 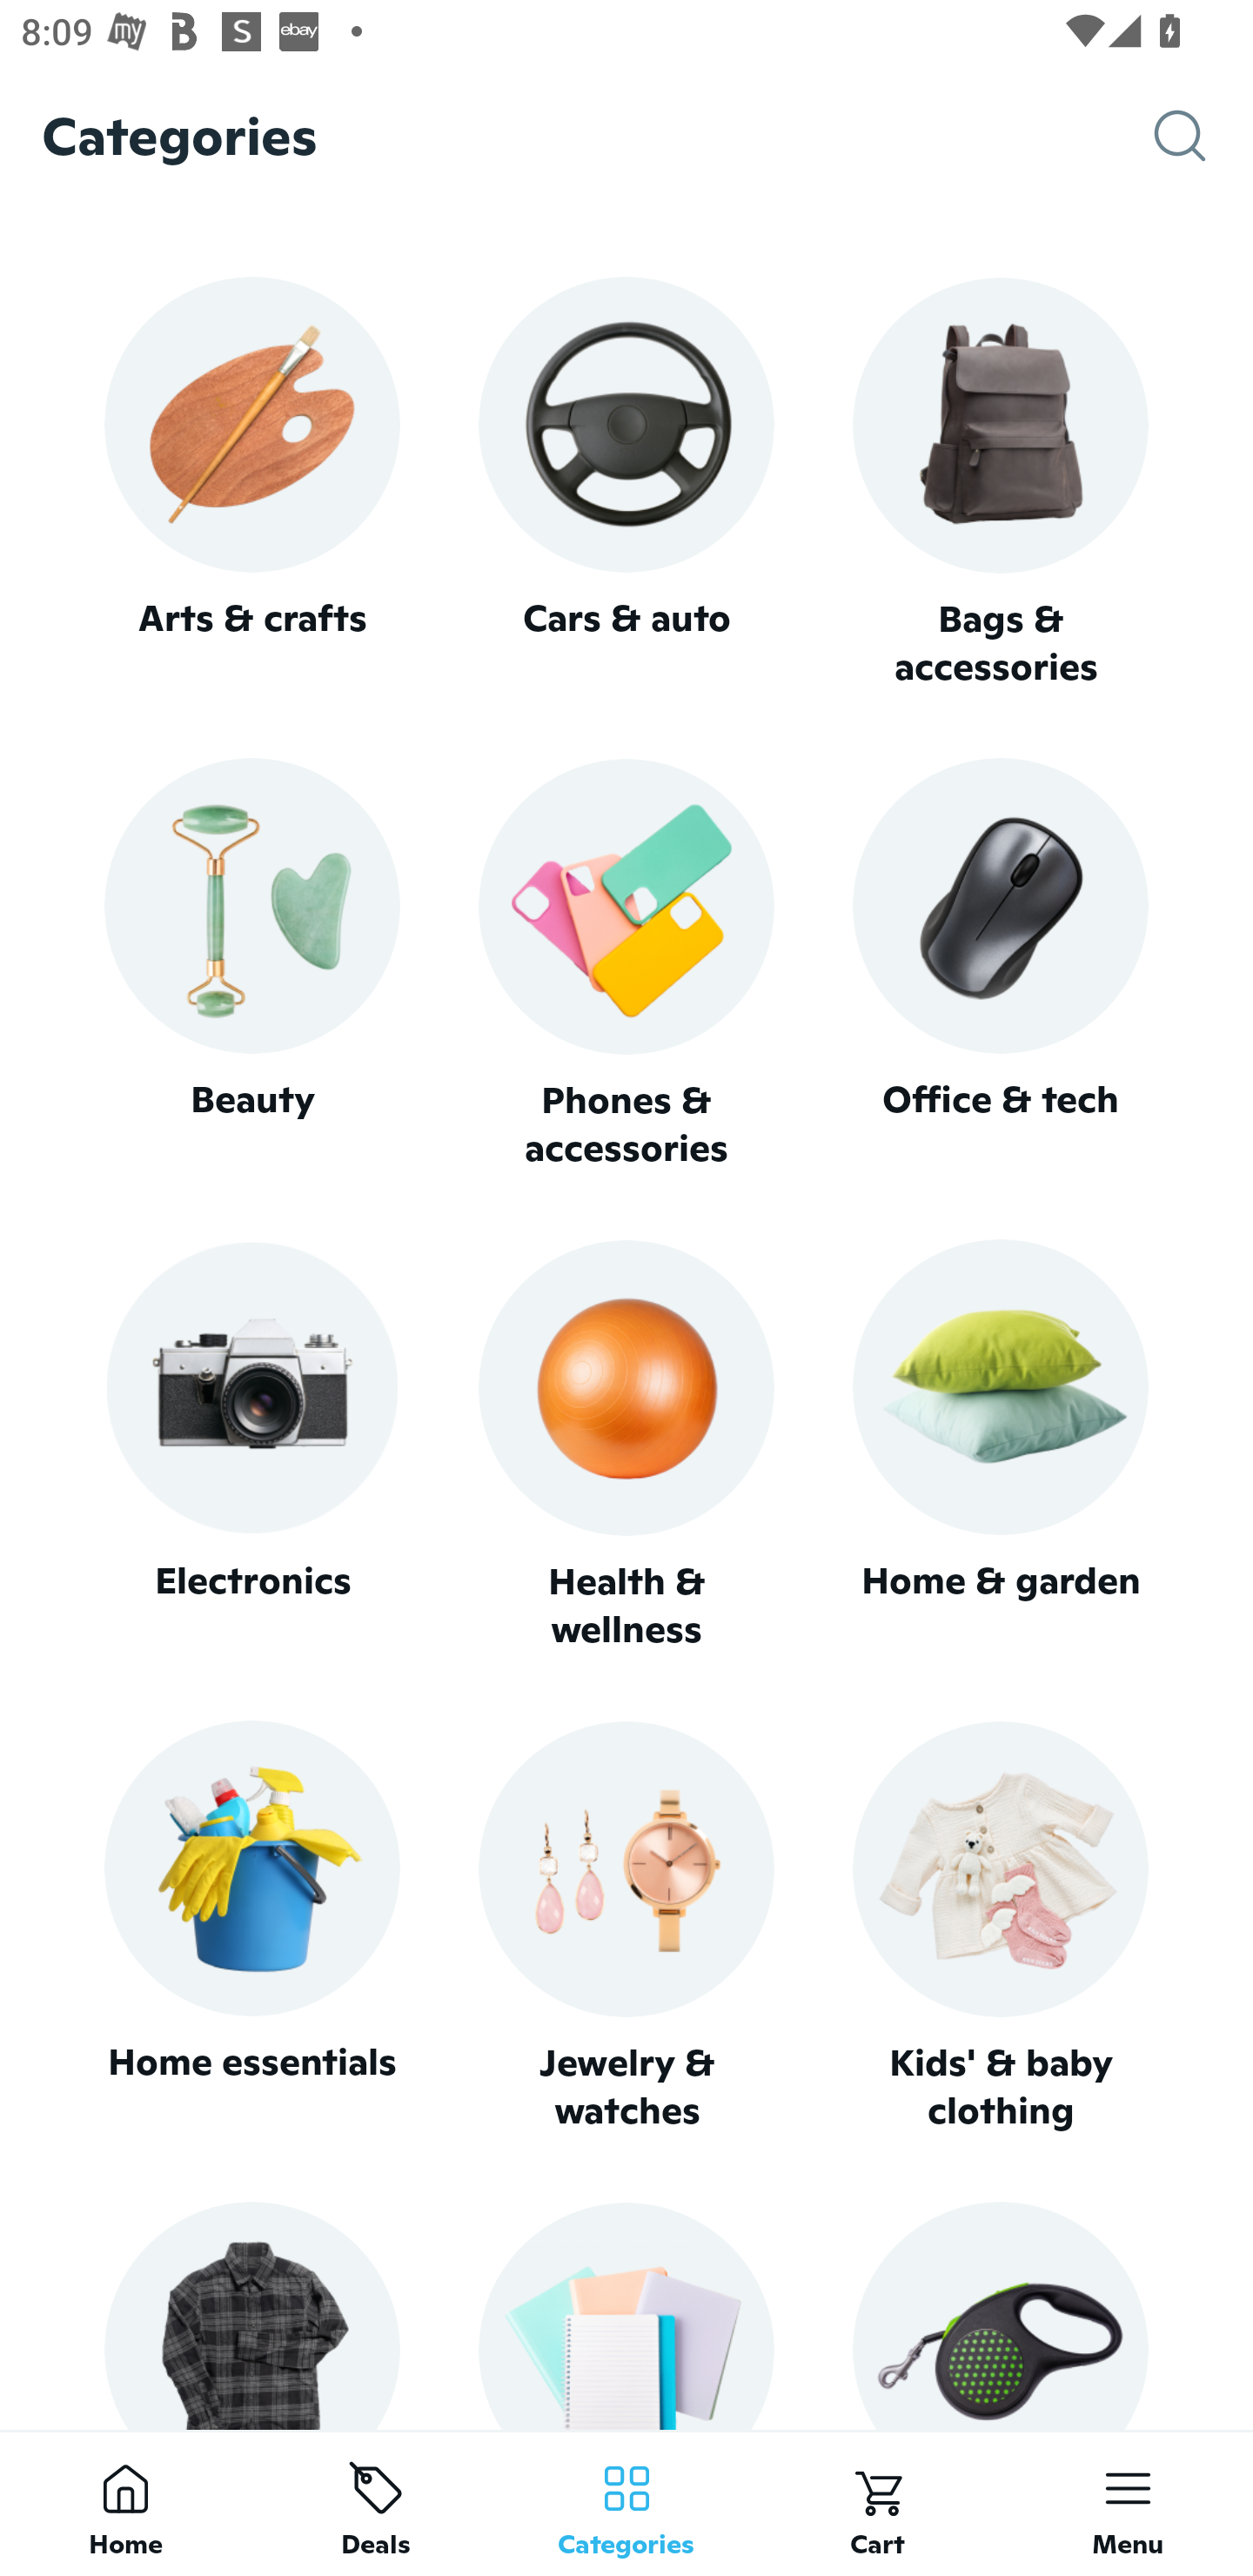 What do you see at coordinates (626, 966) in the screenshot?
I see `Phones & accessories` at bounding box center [626, 966].